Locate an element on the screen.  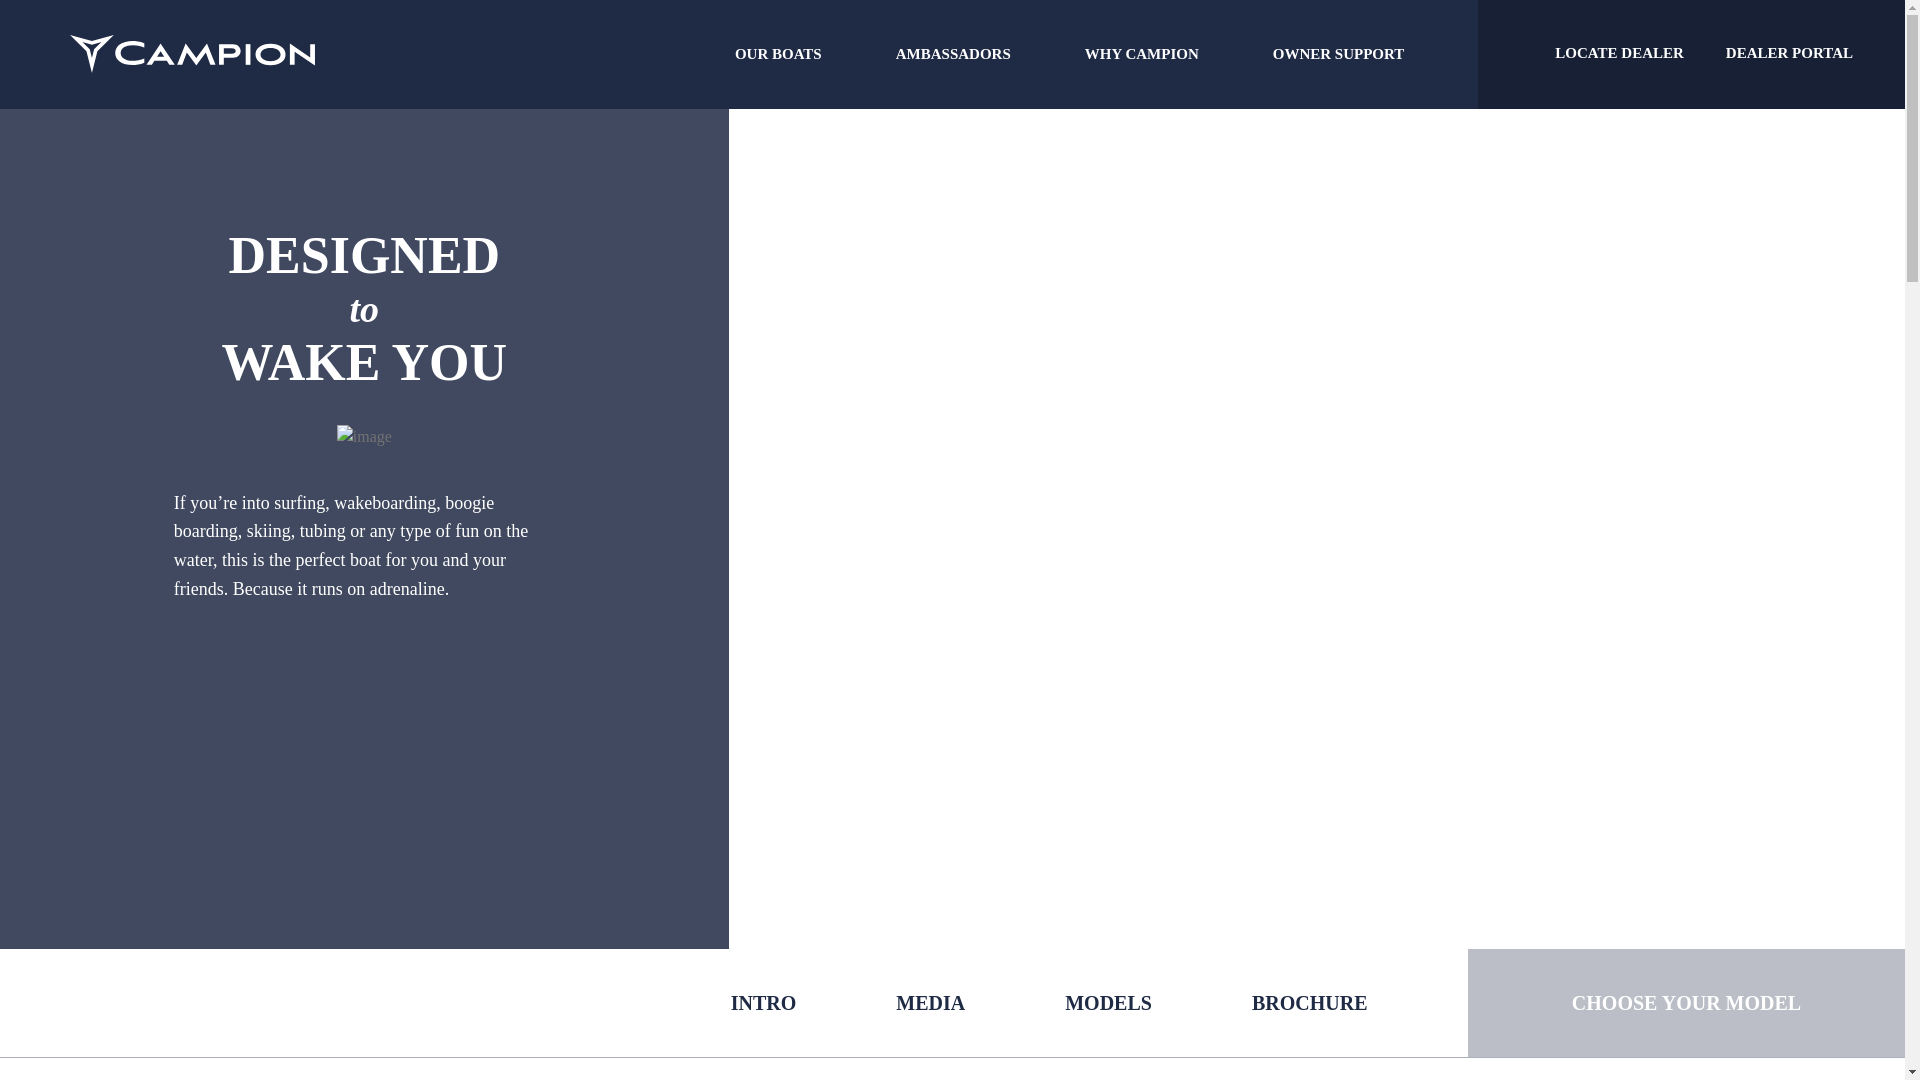
CHOOSE YOUR MODEL is located at coordinates (1686, 1002).